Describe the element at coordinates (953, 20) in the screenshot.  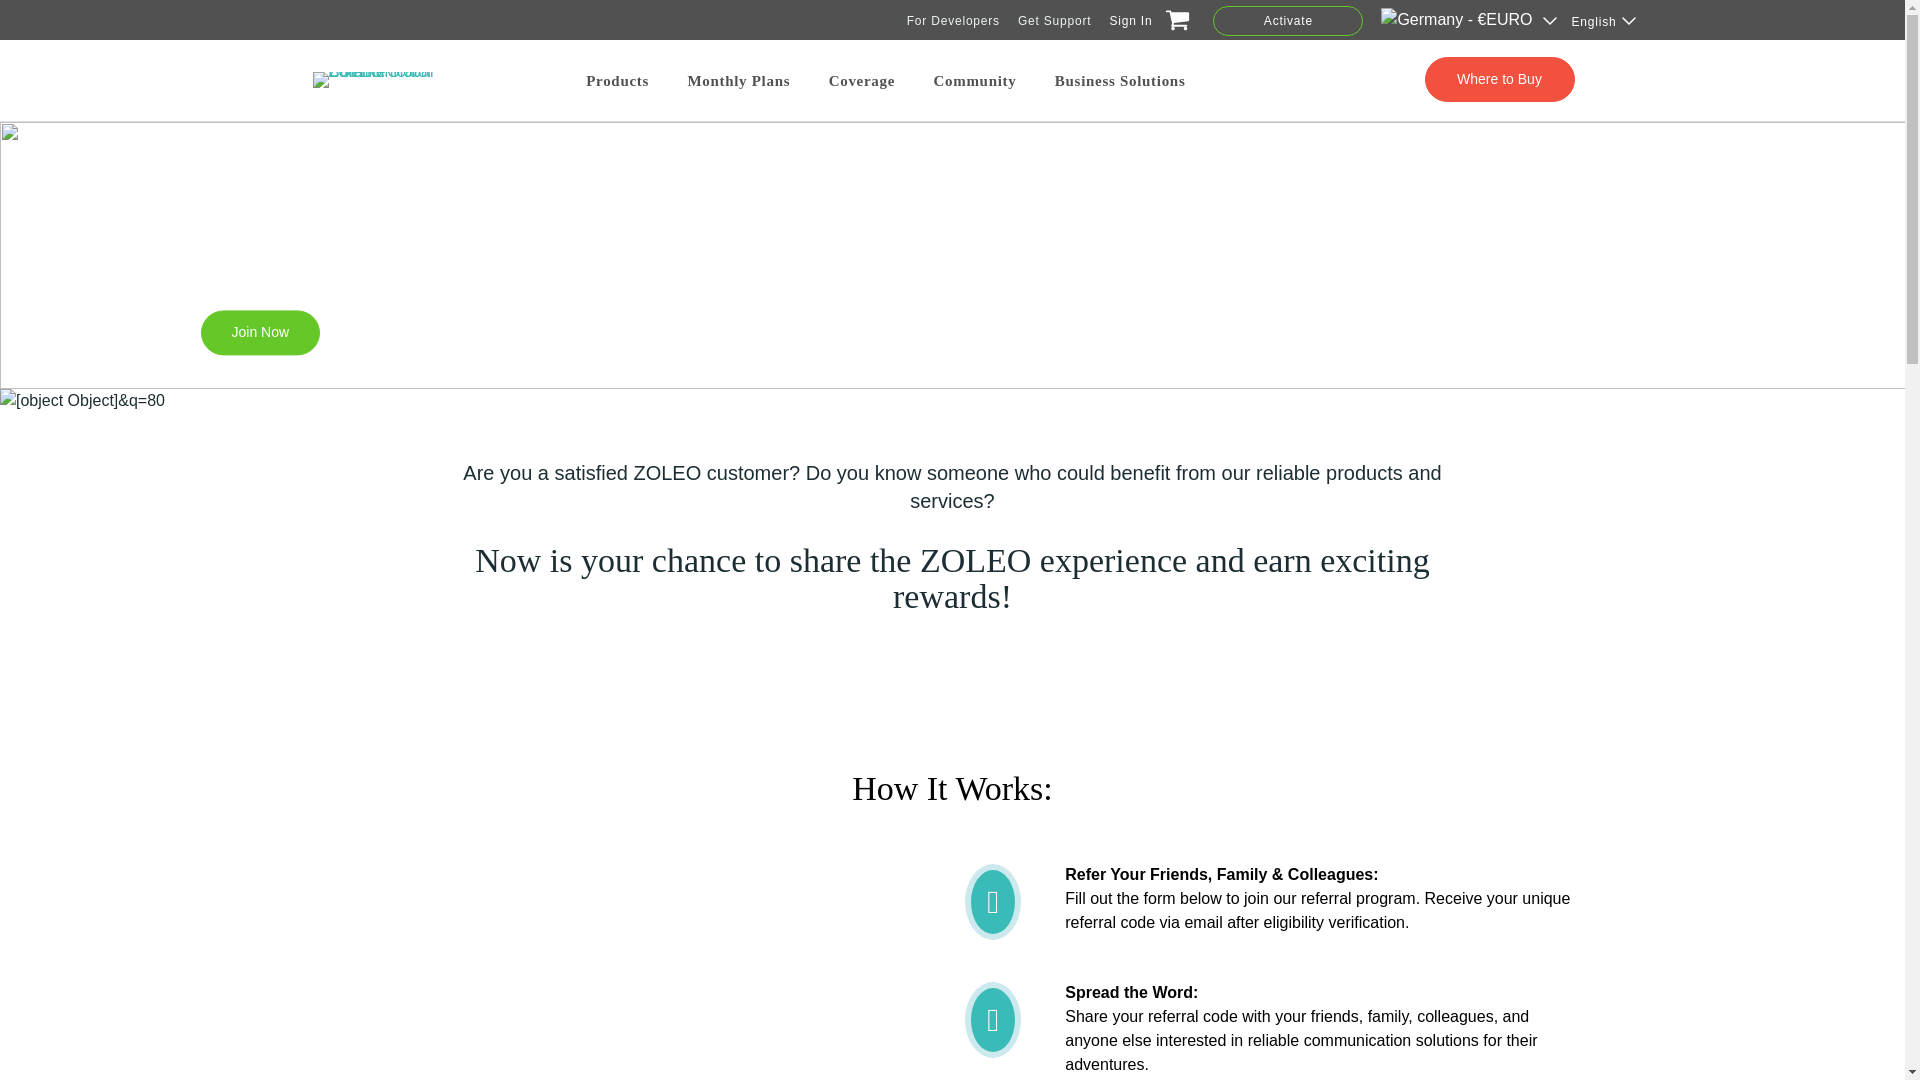
I see `For Developers` at that location.